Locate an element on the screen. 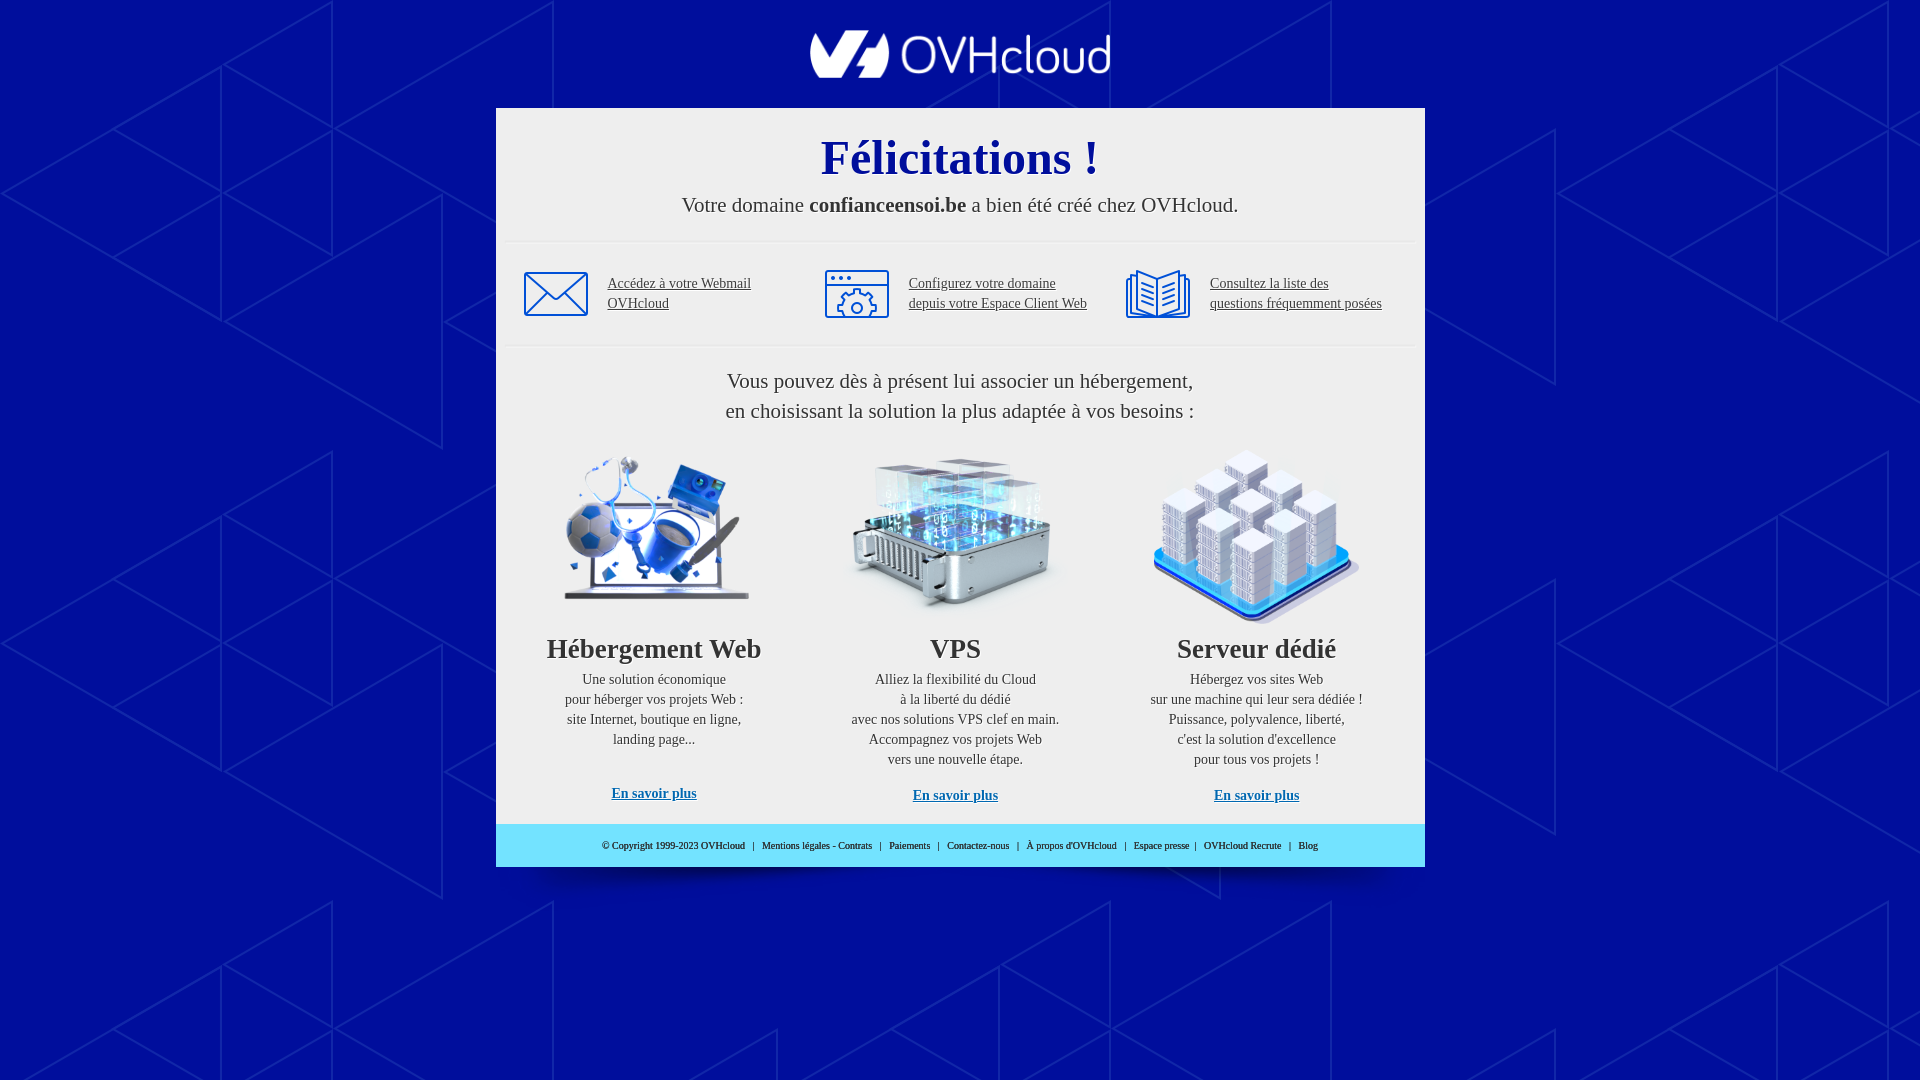 Image resolution: width=1920 pixels, height=1080 pixels. OVHcloud is located at coordinates (960, 72).